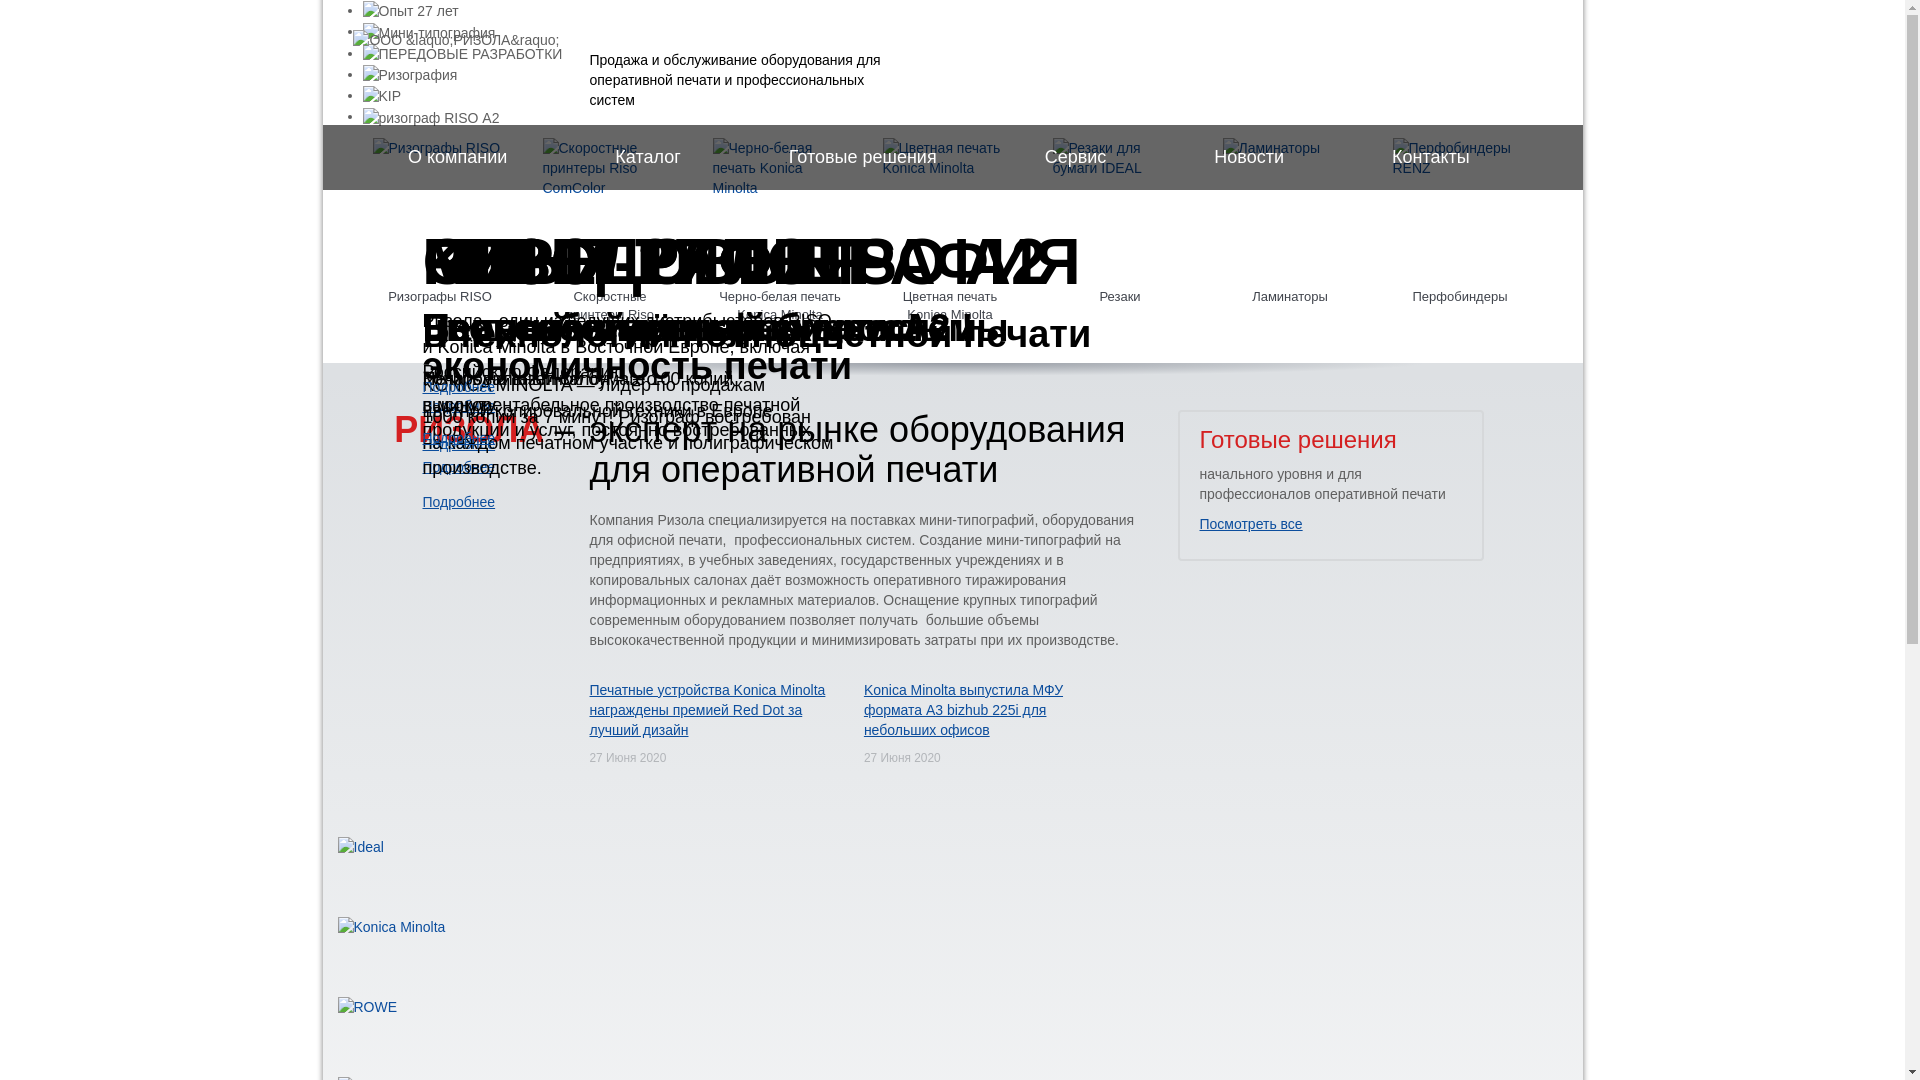 The height and width of the screenshot is (1080, 1920). I want to click on +375 (17) 350-00-04 , so click(1402, 66).